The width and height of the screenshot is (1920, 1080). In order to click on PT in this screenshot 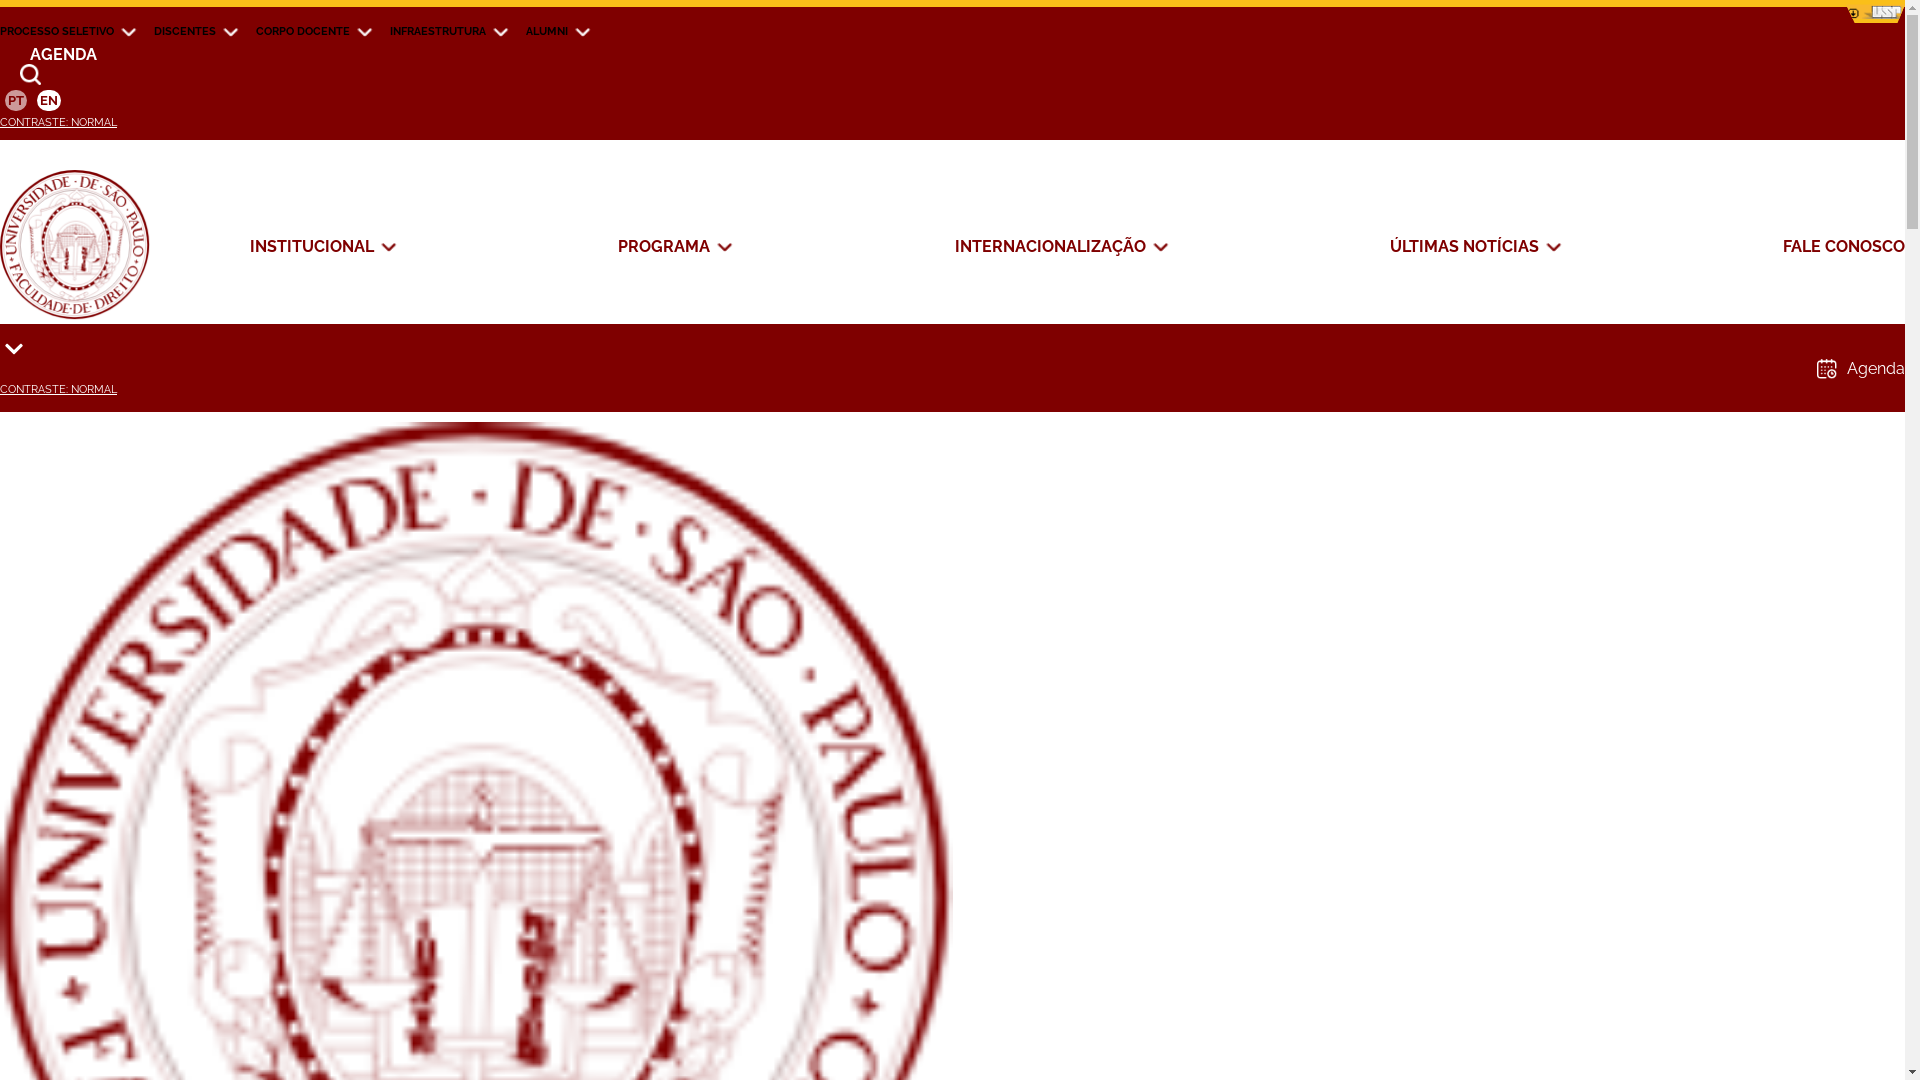, I will do `click(16, 100)`.